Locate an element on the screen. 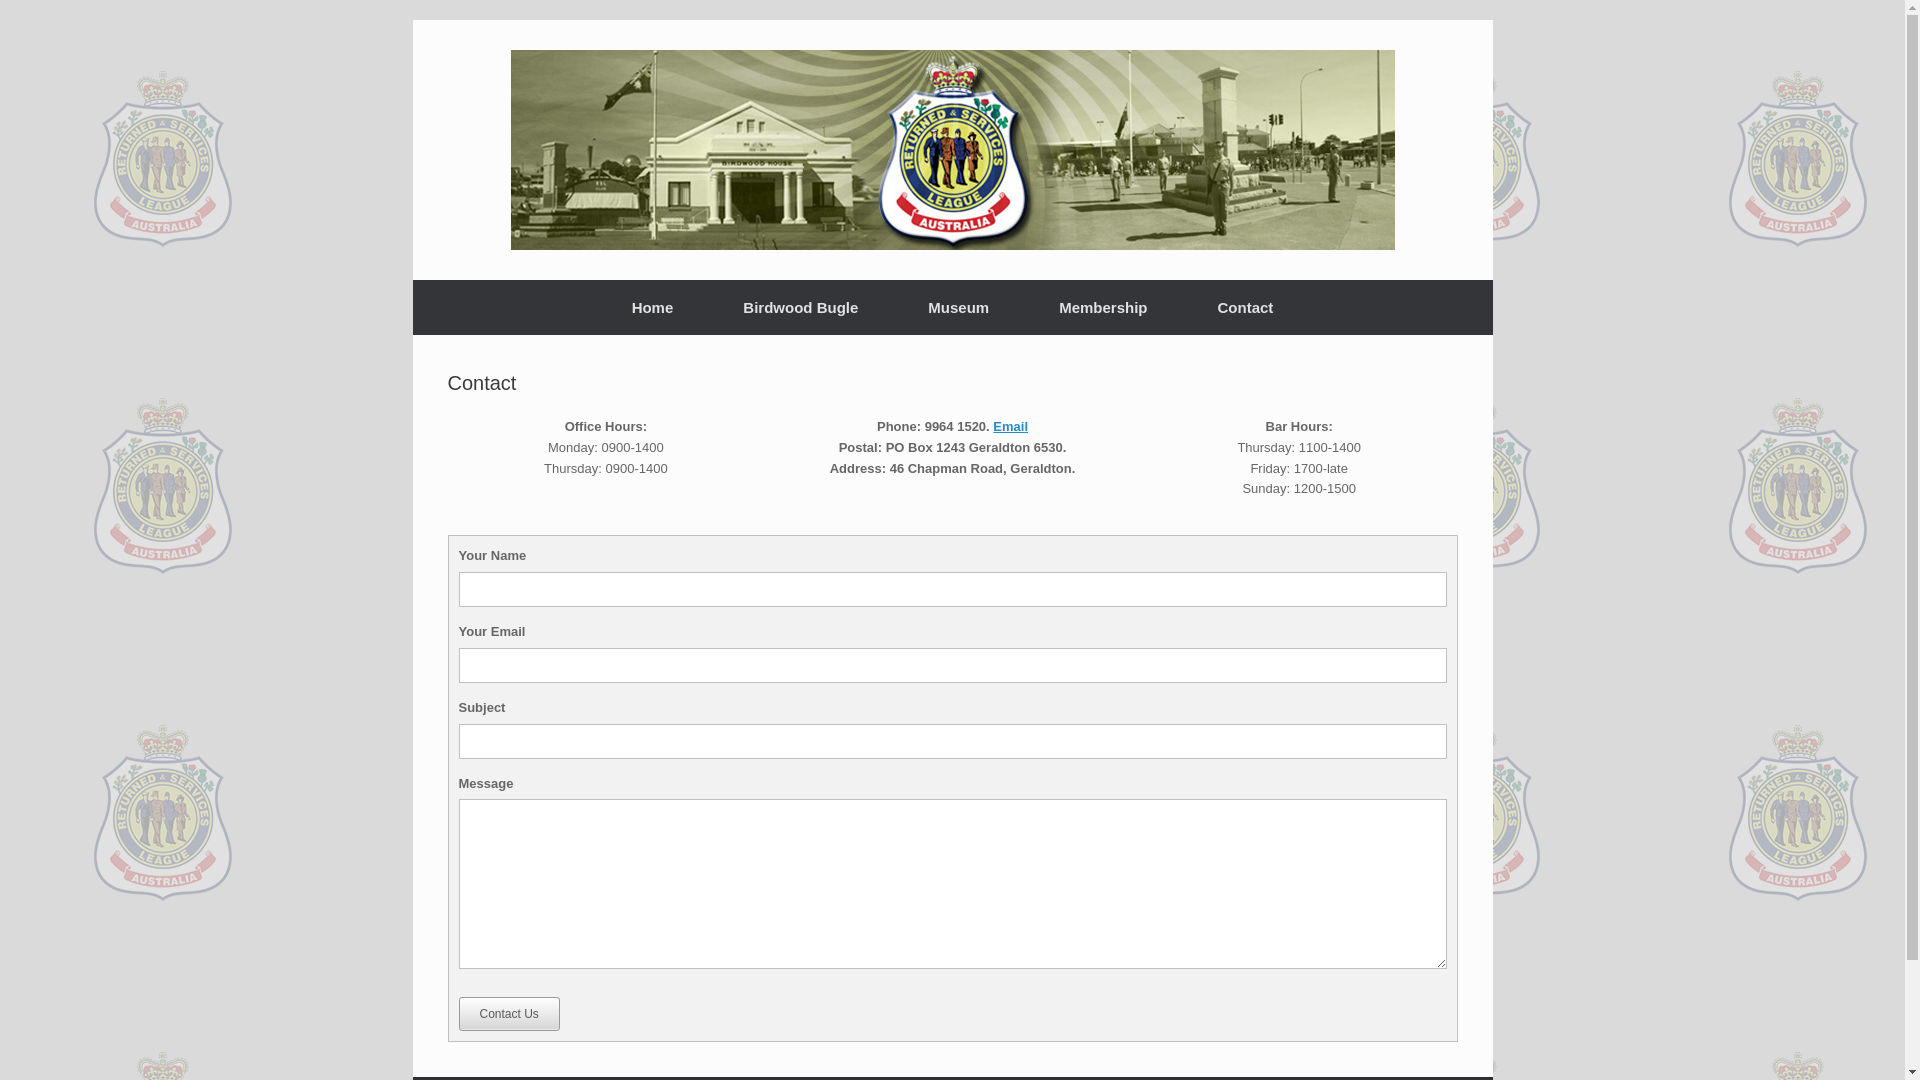 The image size is (1920, 1080). Contact Us is located at coordinates (508, 1014).